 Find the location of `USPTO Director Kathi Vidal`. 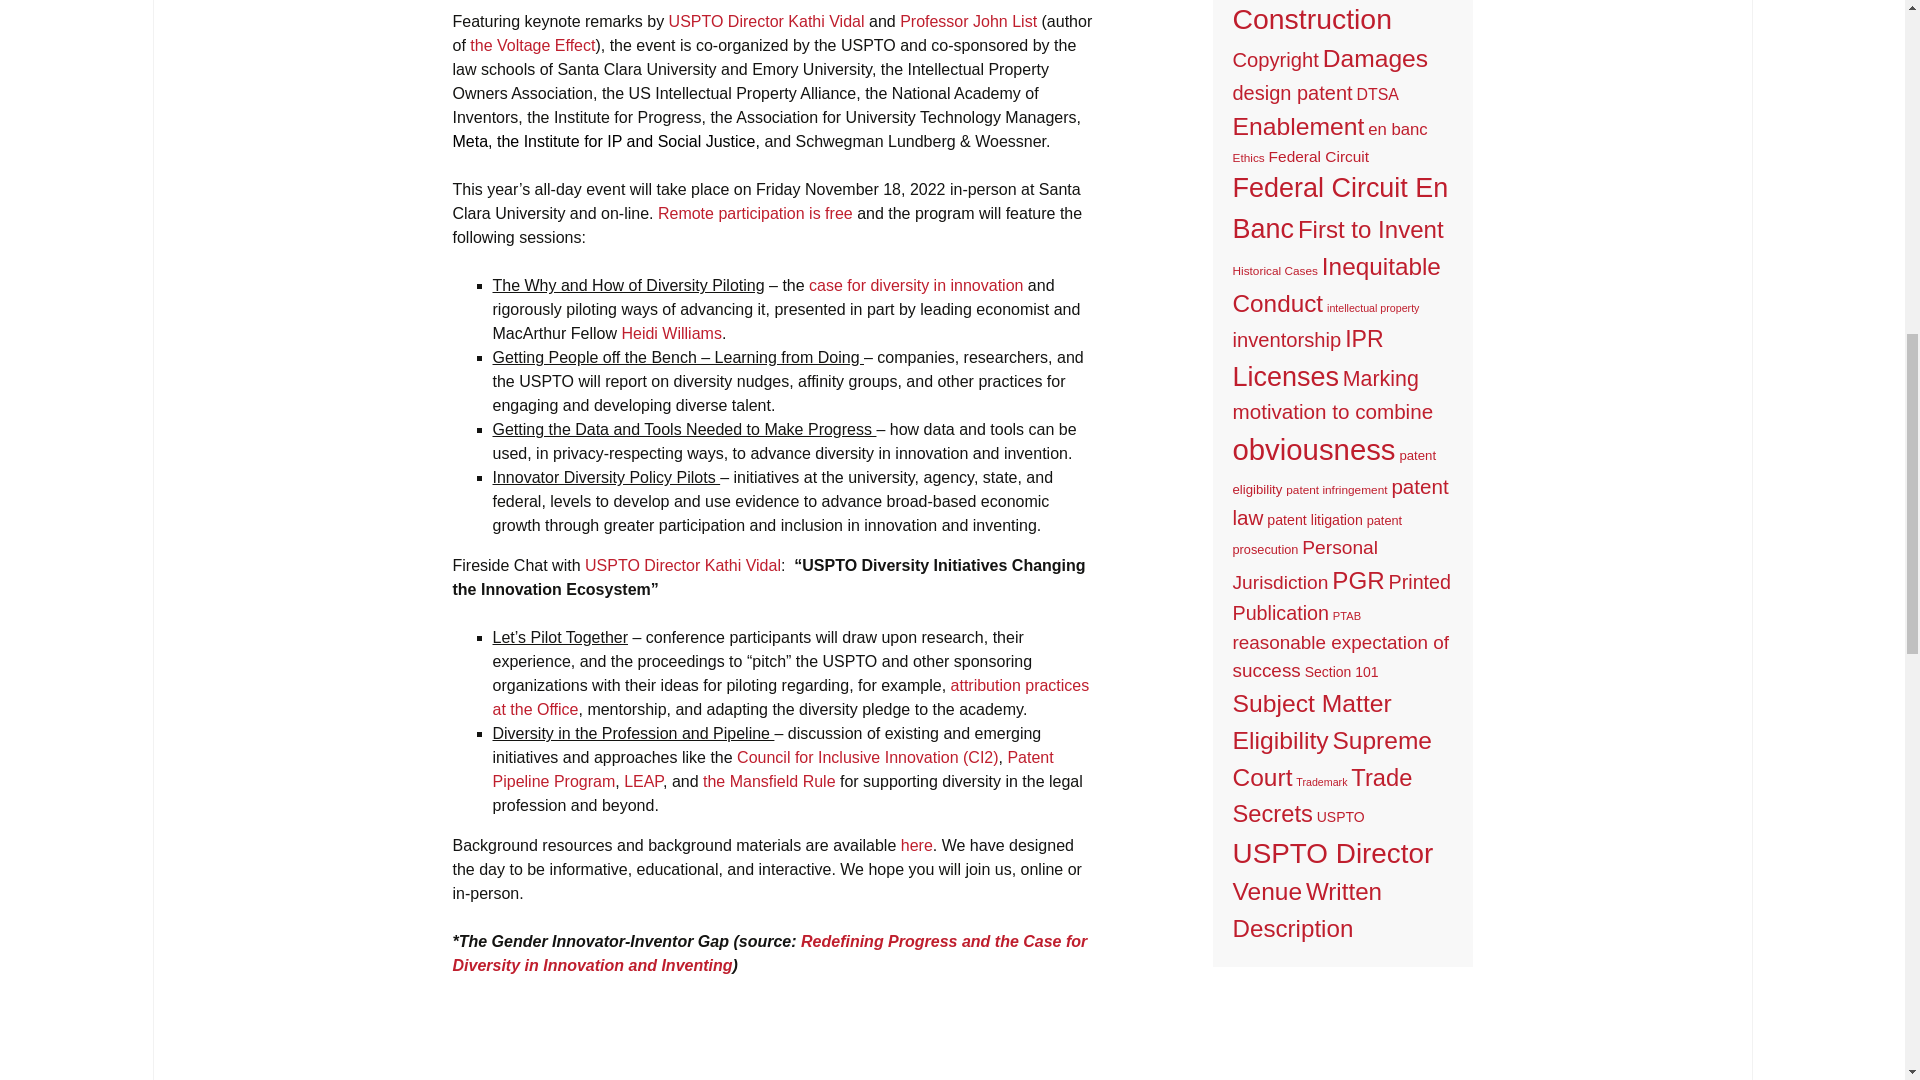

USPTO Director Kathi Vidal is located at coordinates (766, 21).